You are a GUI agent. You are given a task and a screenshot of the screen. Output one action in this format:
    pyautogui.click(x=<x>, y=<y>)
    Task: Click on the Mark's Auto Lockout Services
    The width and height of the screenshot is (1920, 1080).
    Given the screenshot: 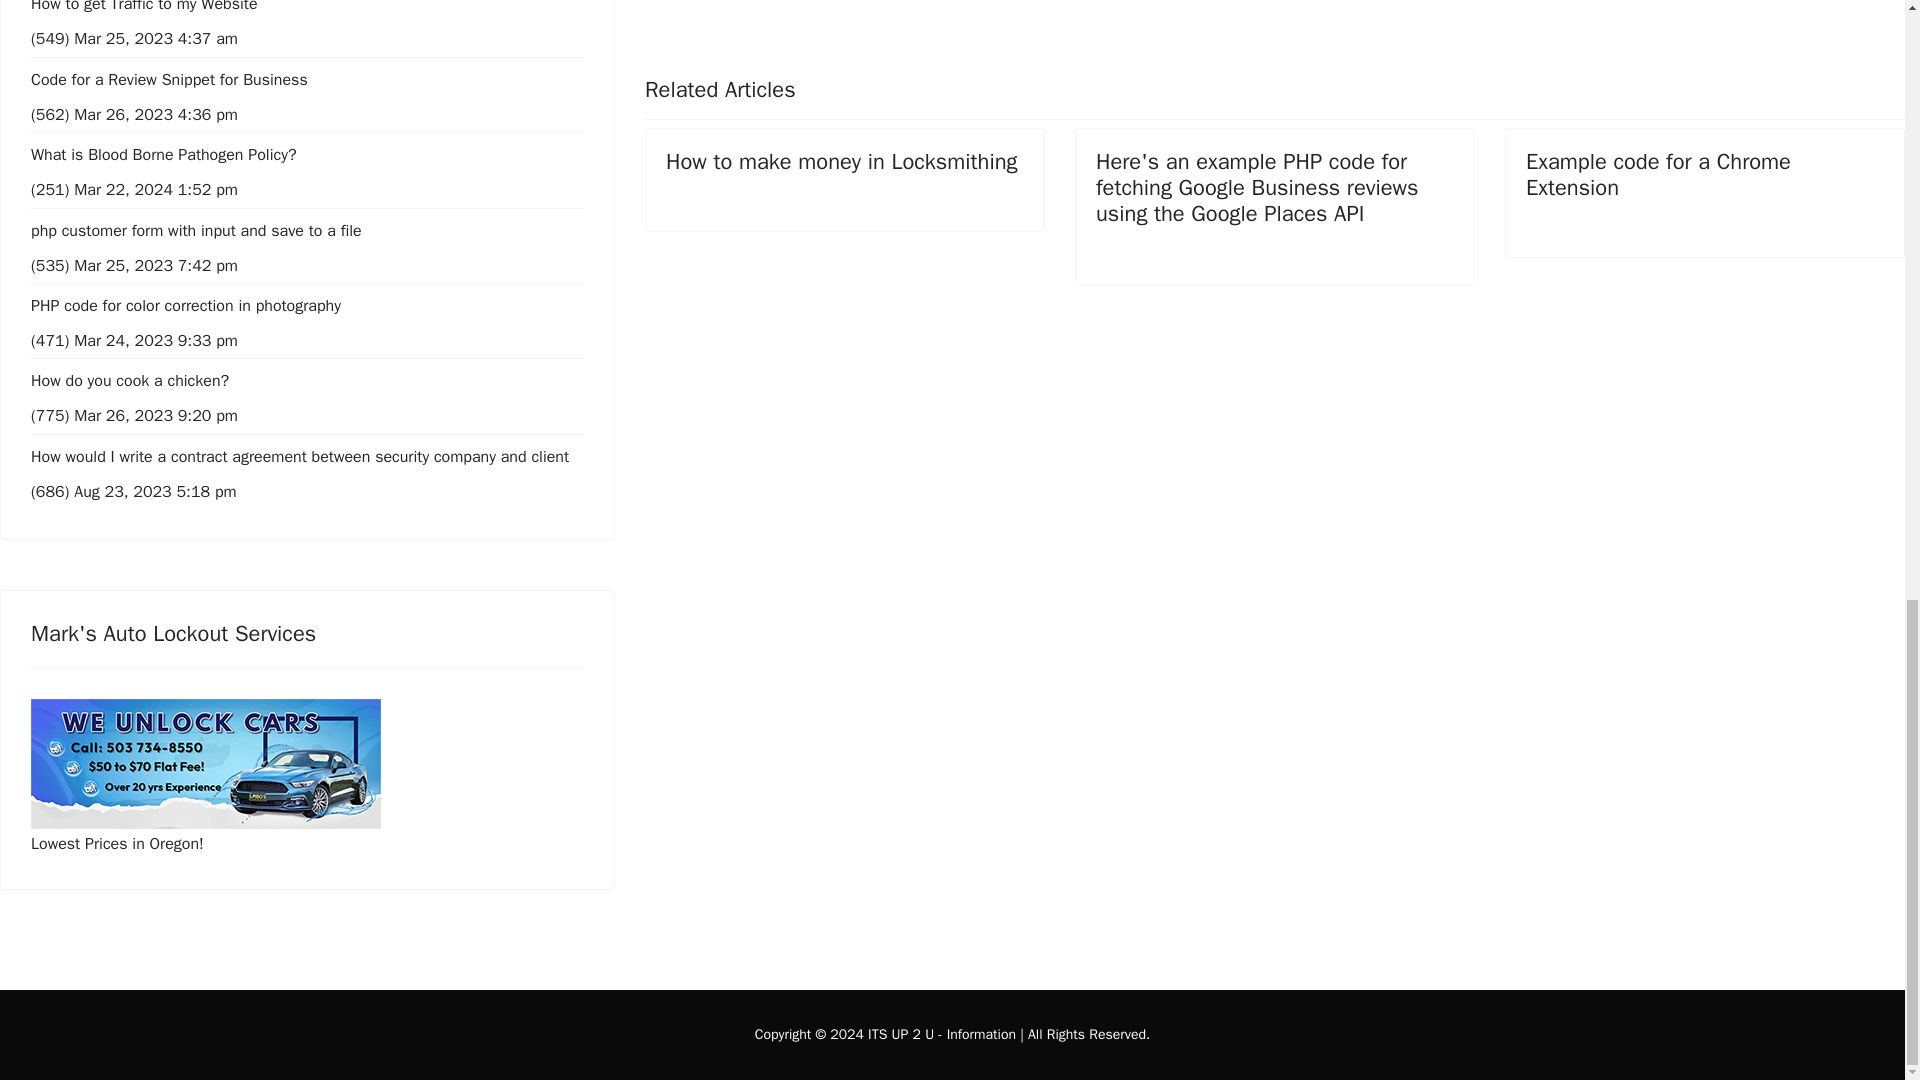 What is the action you would take?
    pyautogui.click(x=842, y=162)
    